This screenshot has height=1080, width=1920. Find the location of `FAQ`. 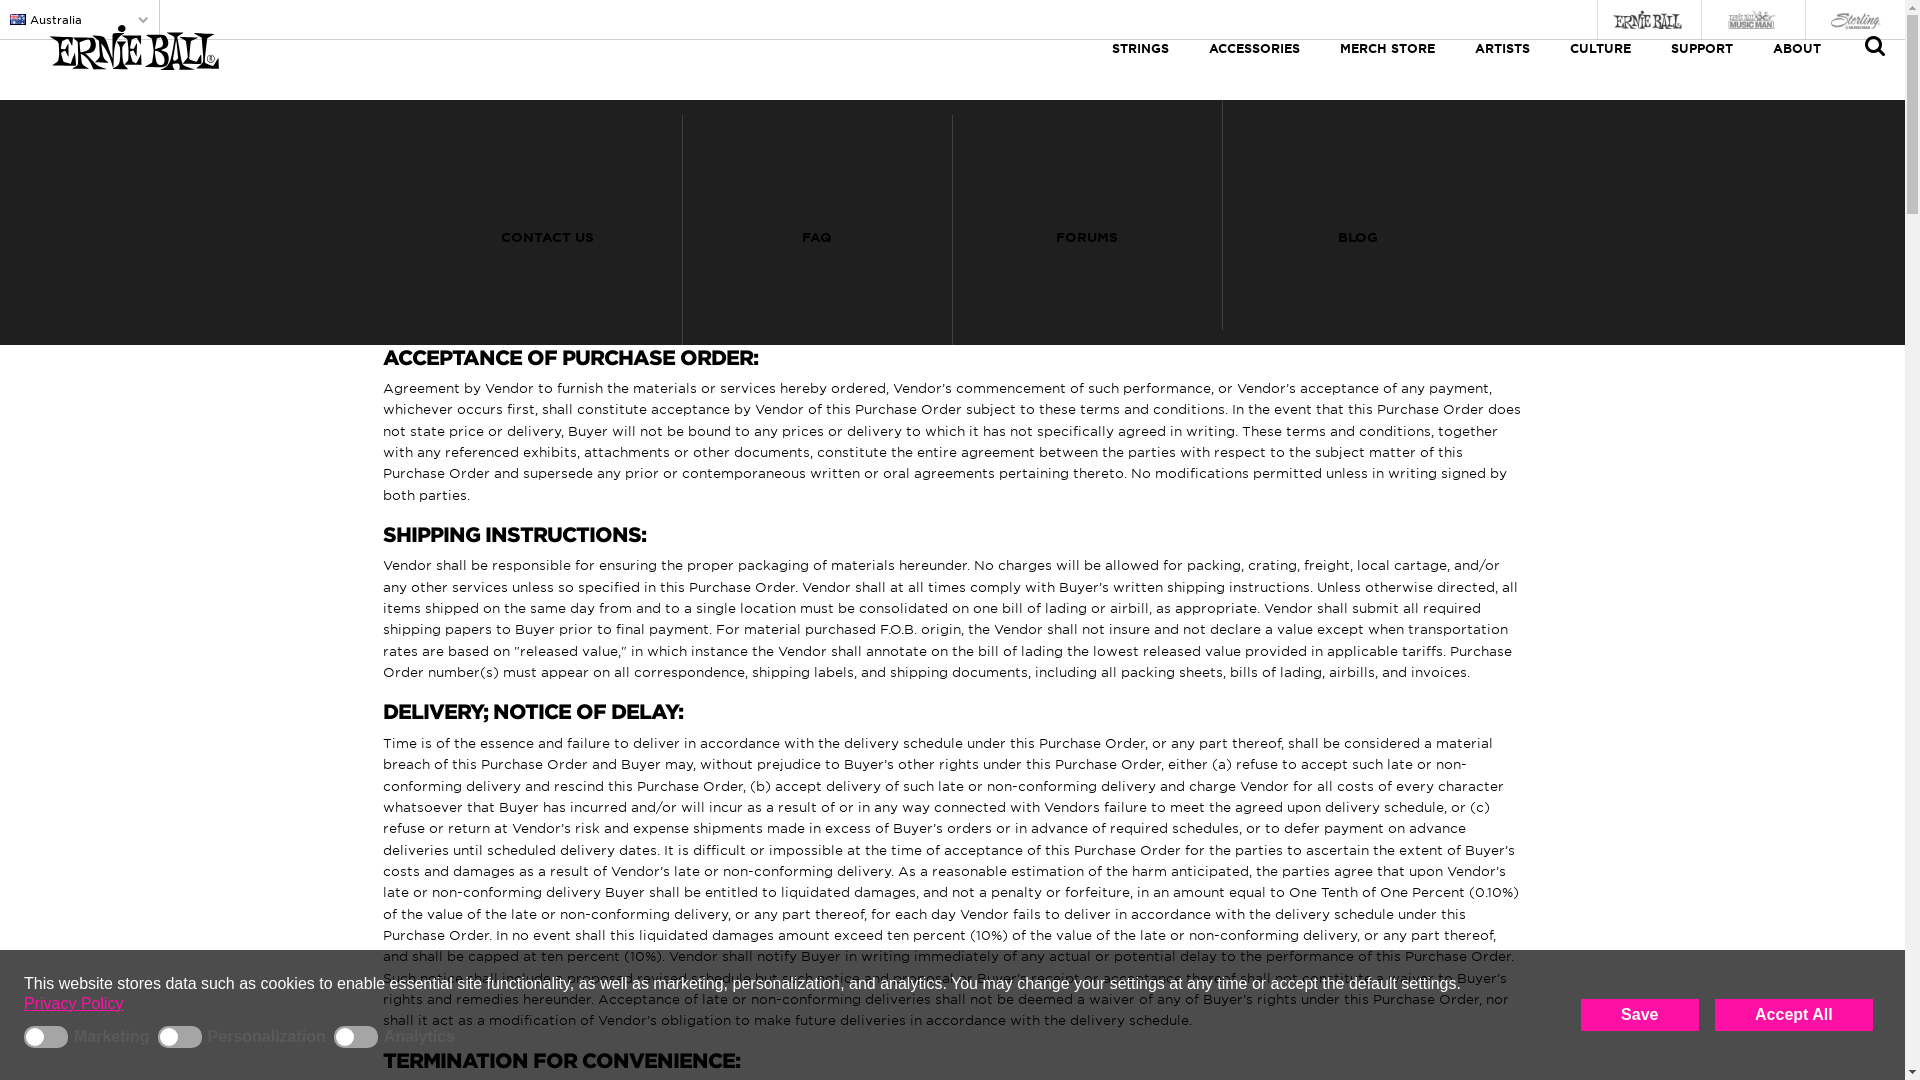

FAQ is located at coordinates (816, 230).